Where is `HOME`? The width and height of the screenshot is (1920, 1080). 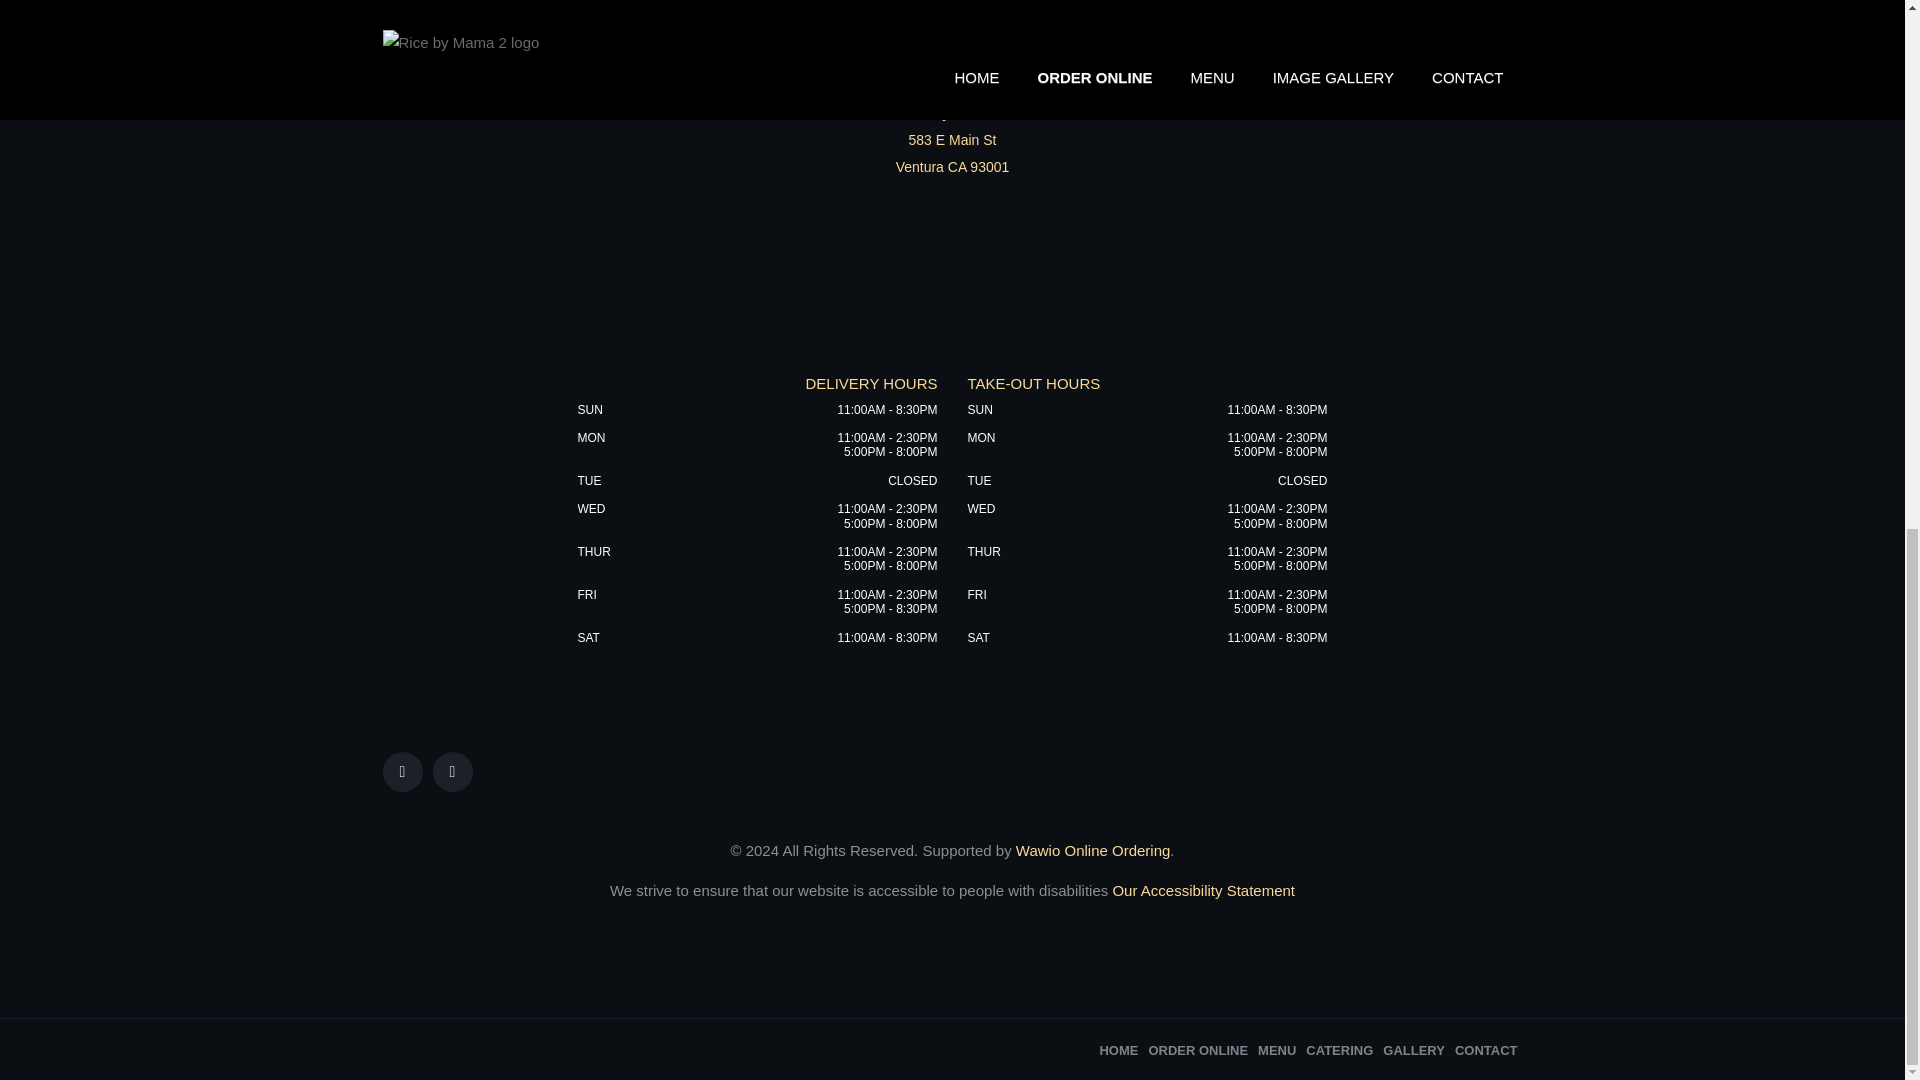 HOME is located at coordinates (1118, 1050).